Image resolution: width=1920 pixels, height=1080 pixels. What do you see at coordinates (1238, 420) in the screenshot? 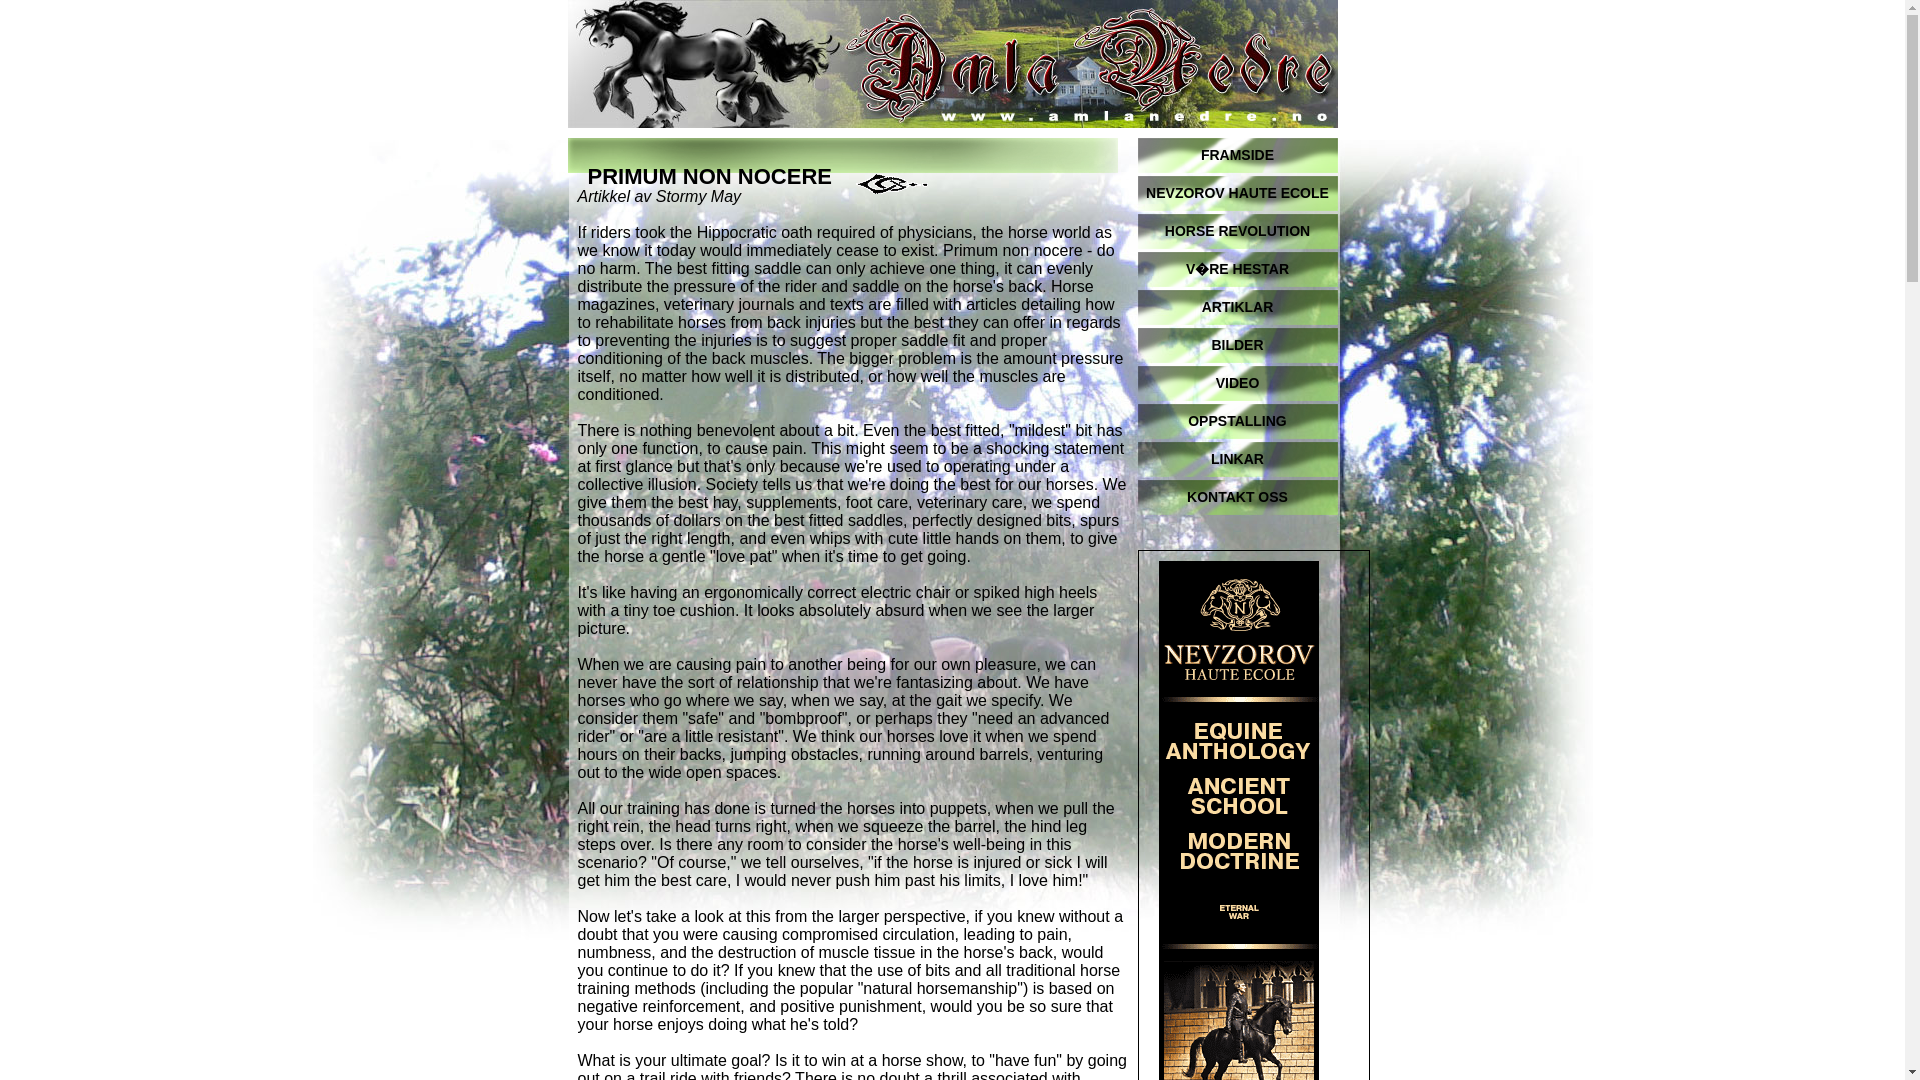
I see `OPPSTALLING` at bounding box center [1238, 420].